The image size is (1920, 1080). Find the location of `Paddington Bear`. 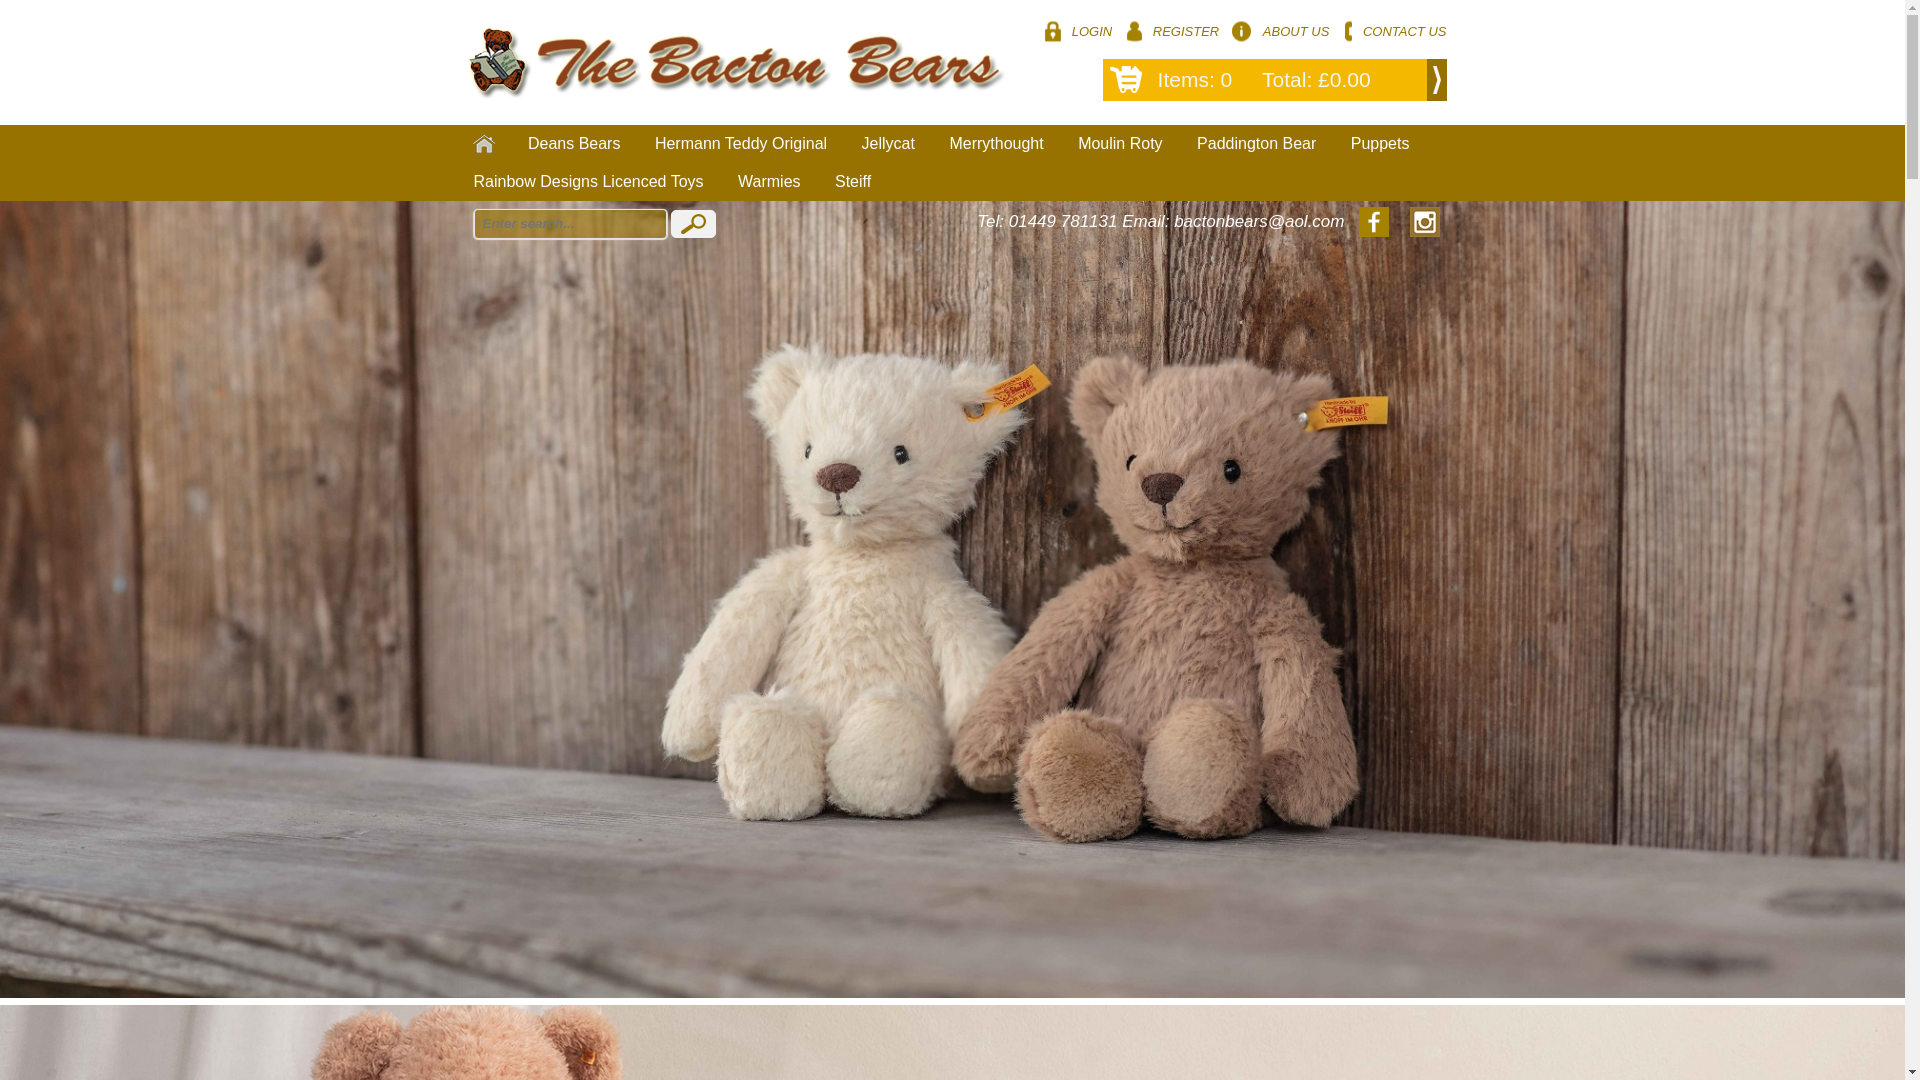

Paddington Bear is located at coordinates (1256, 144).